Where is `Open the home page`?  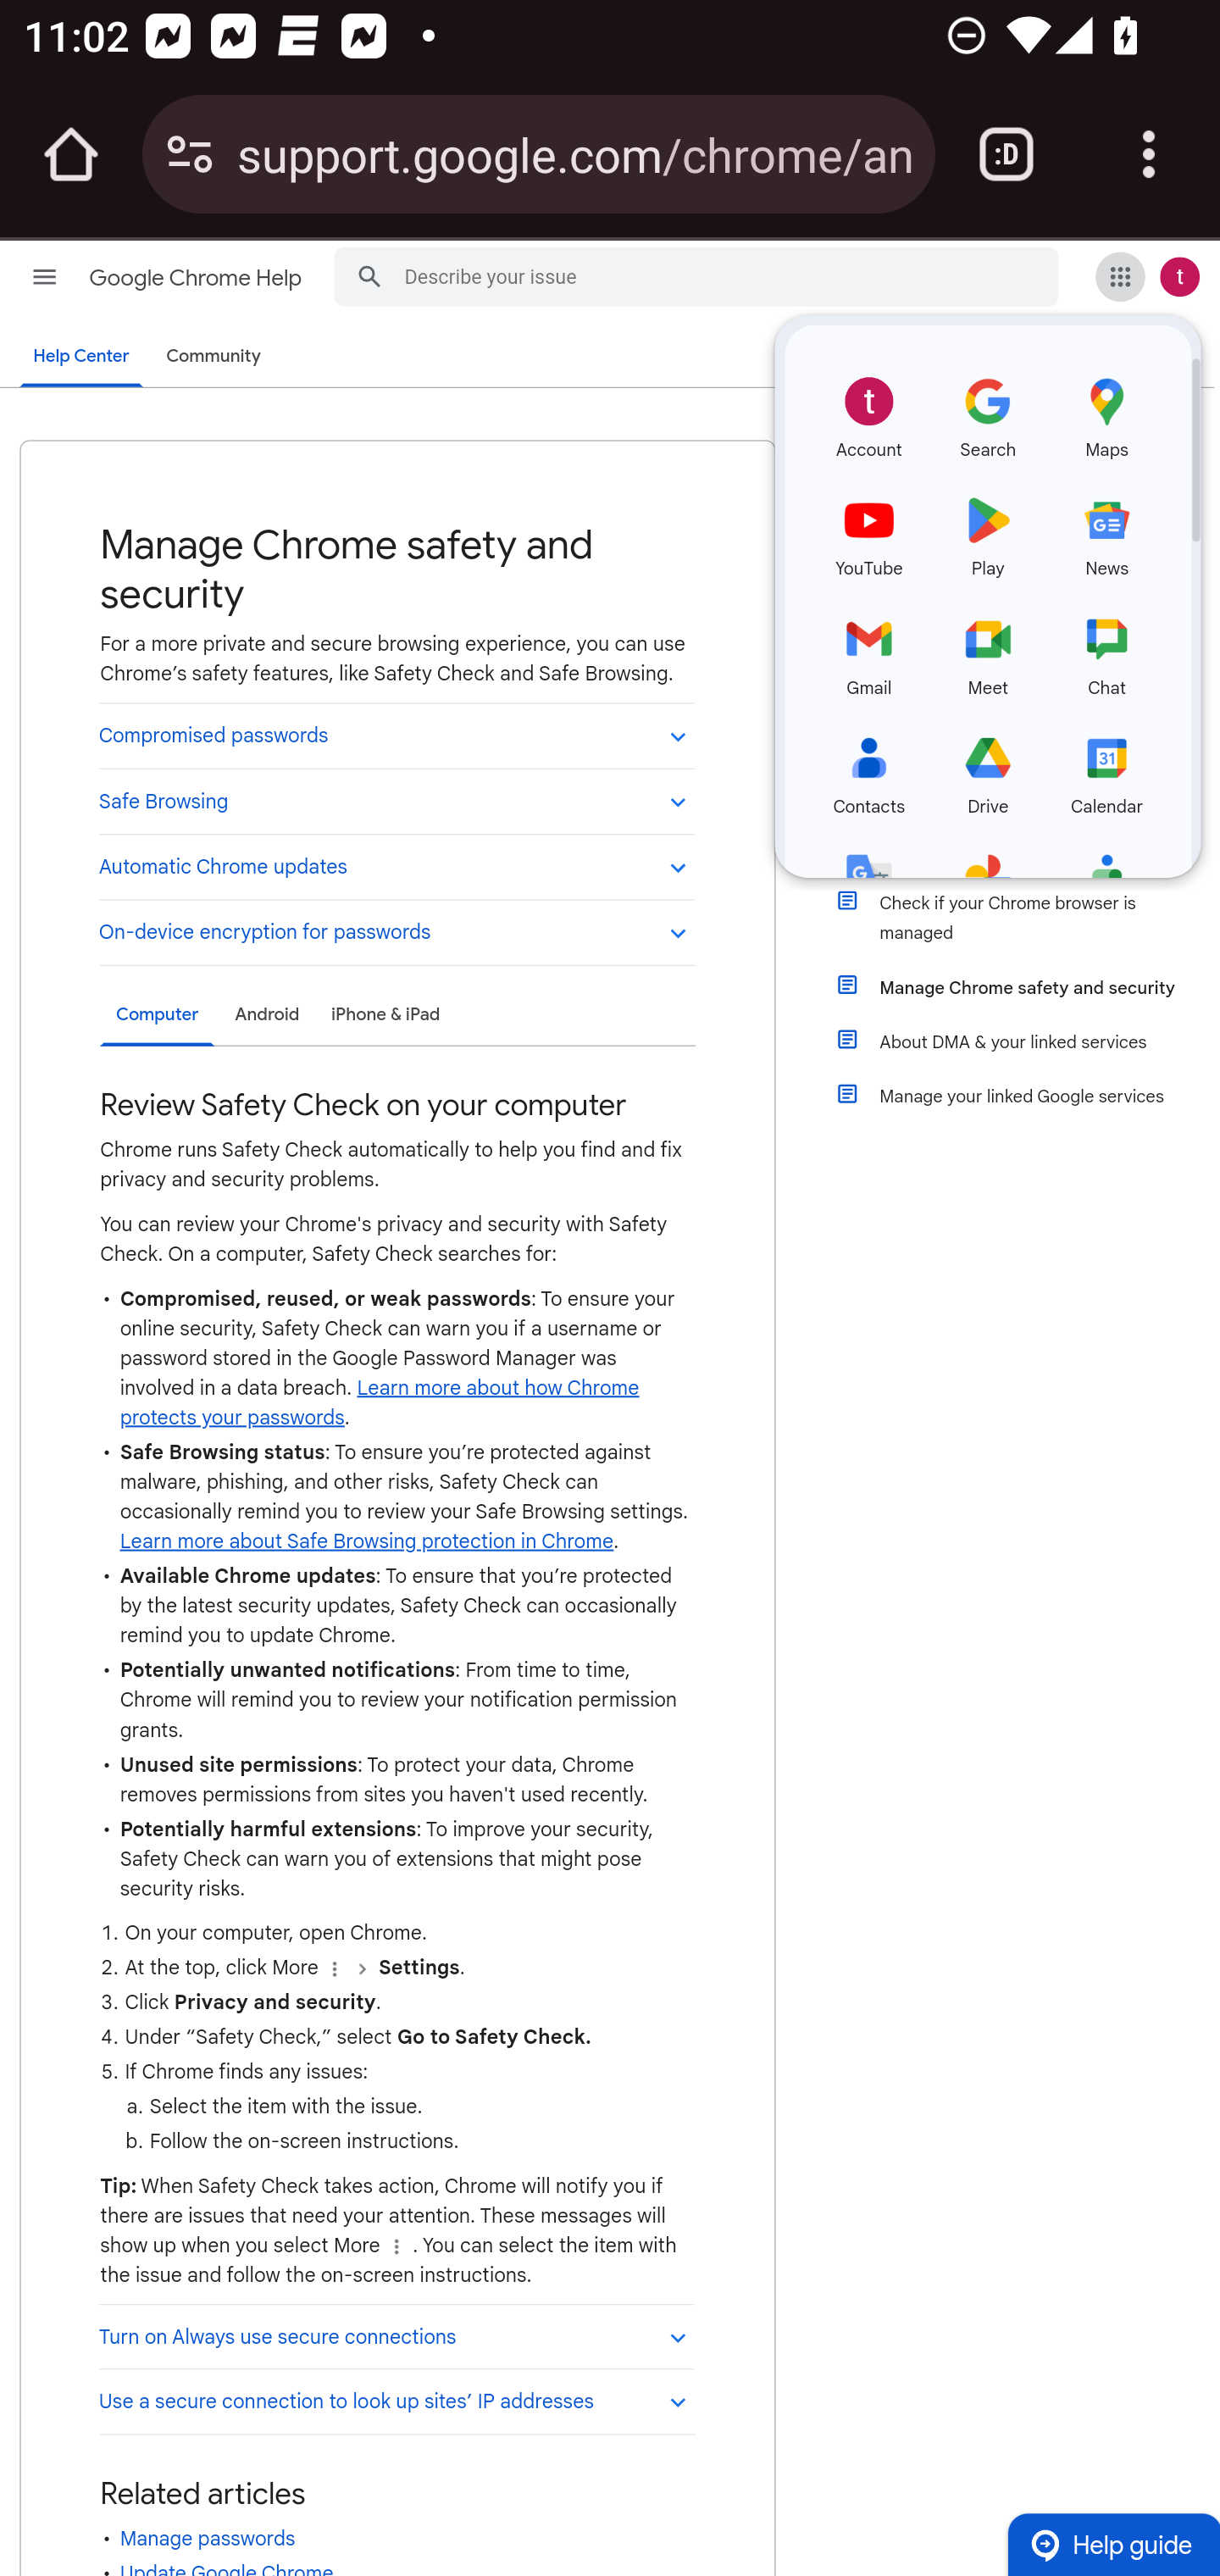
Open the home page is located at coordinates (71, 154).